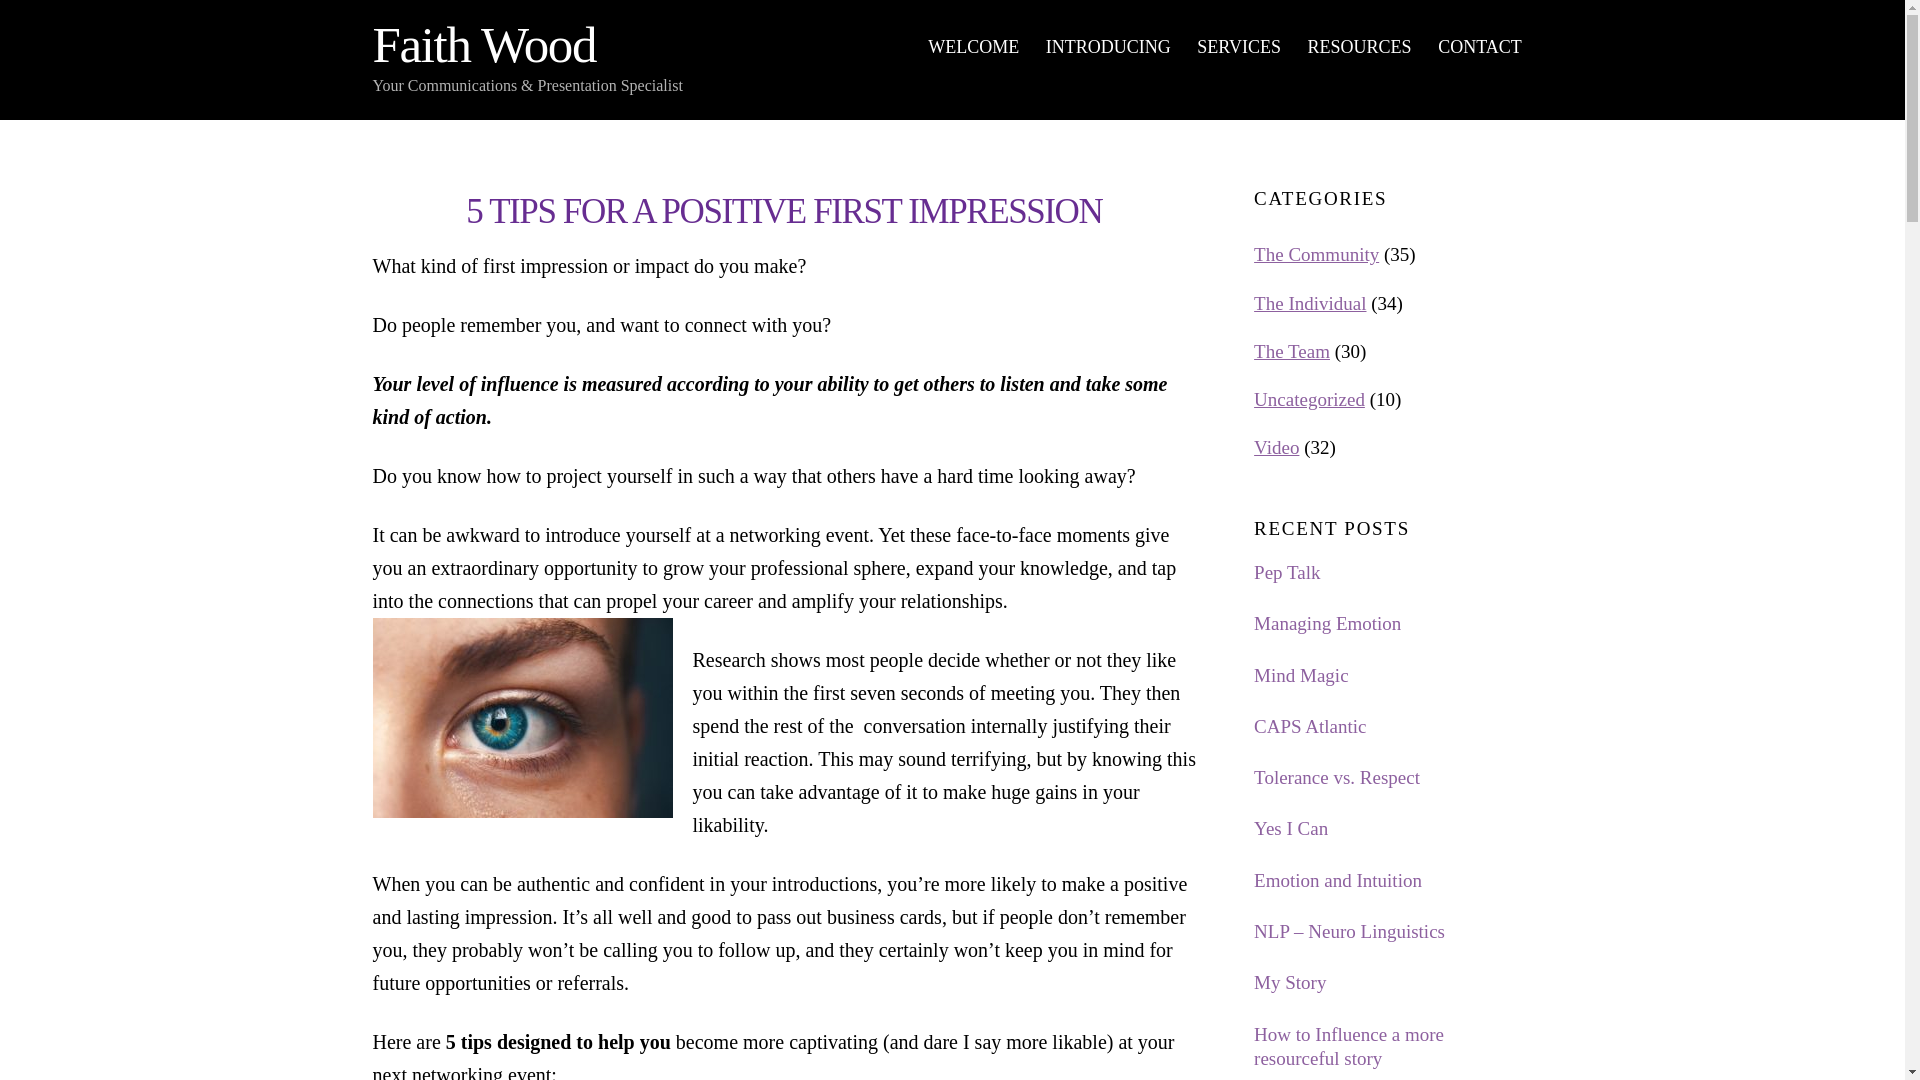  What do you see at coordinates (1392, 982) in the screenshot?
I see `INTRODUCING` at bounding box center [1392, 982].